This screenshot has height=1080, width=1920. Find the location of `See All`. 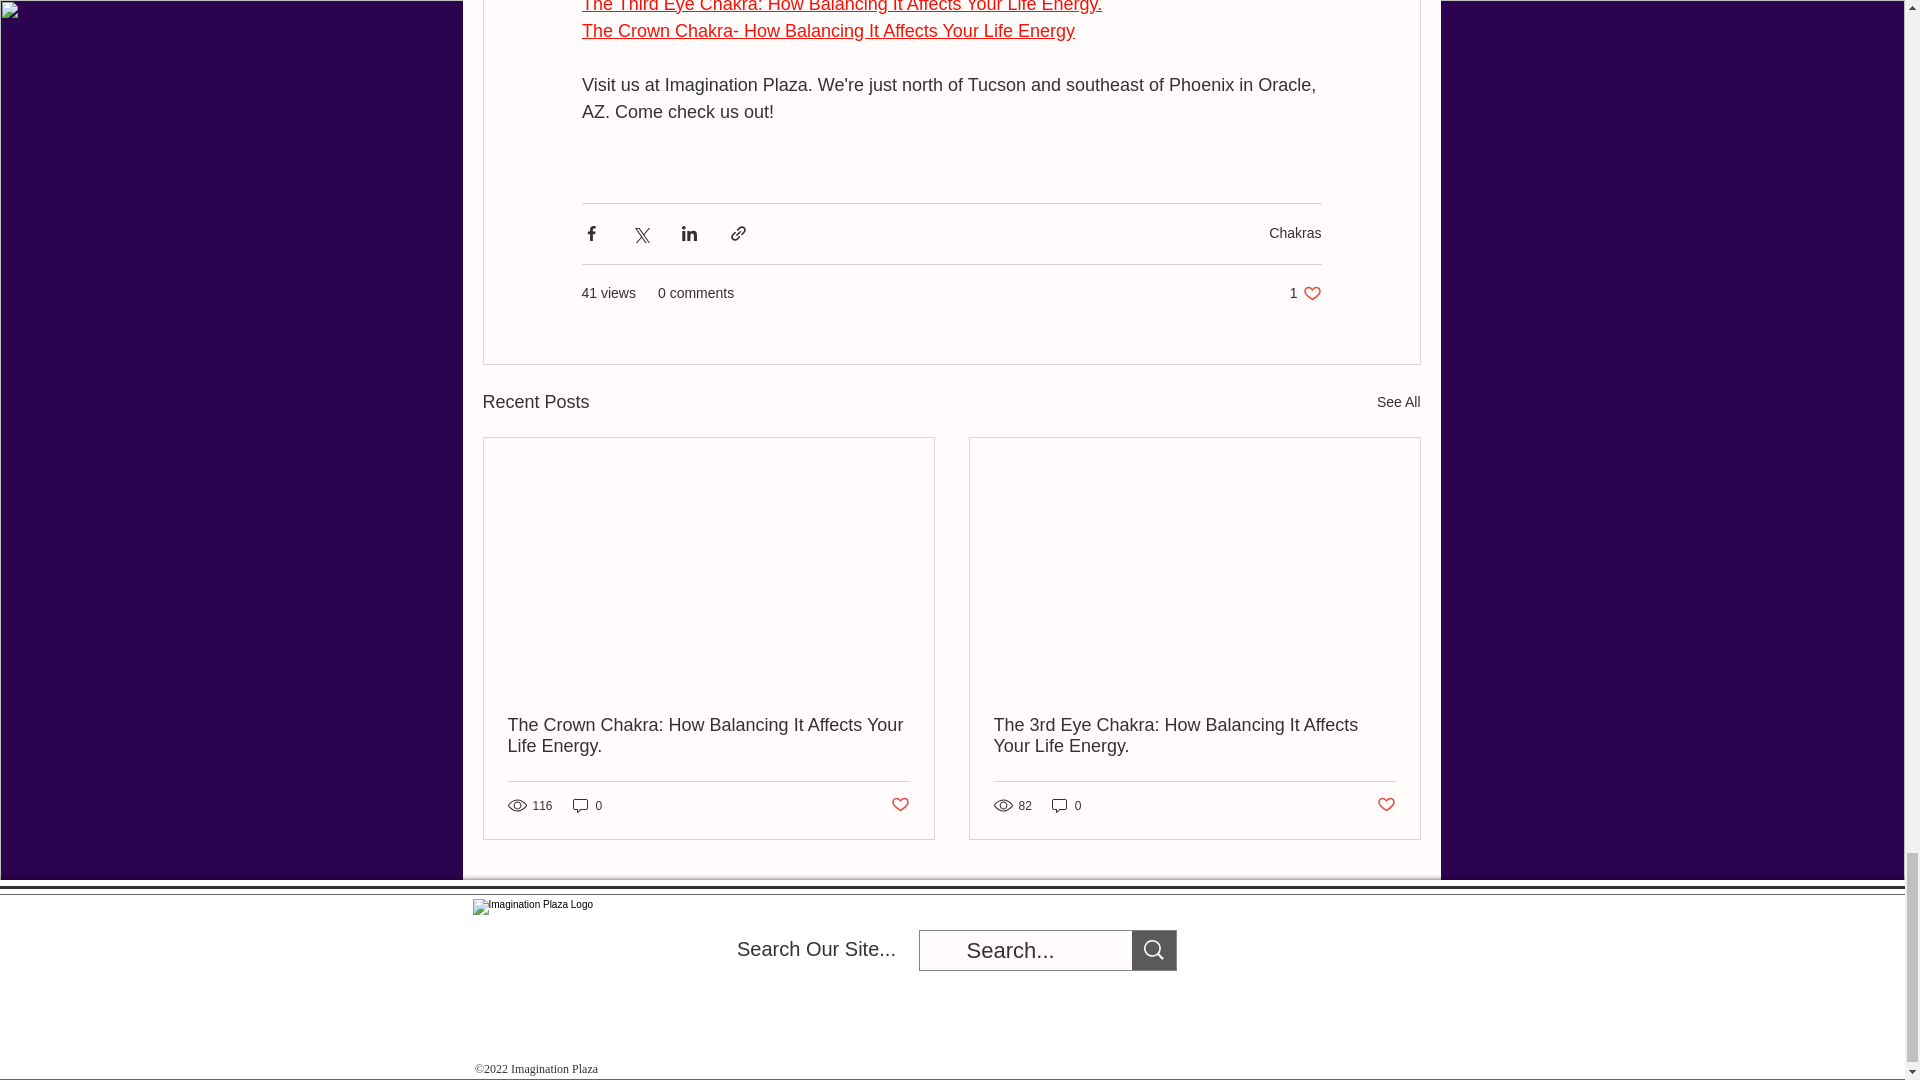

See All is located at coordinates (1398, 402).